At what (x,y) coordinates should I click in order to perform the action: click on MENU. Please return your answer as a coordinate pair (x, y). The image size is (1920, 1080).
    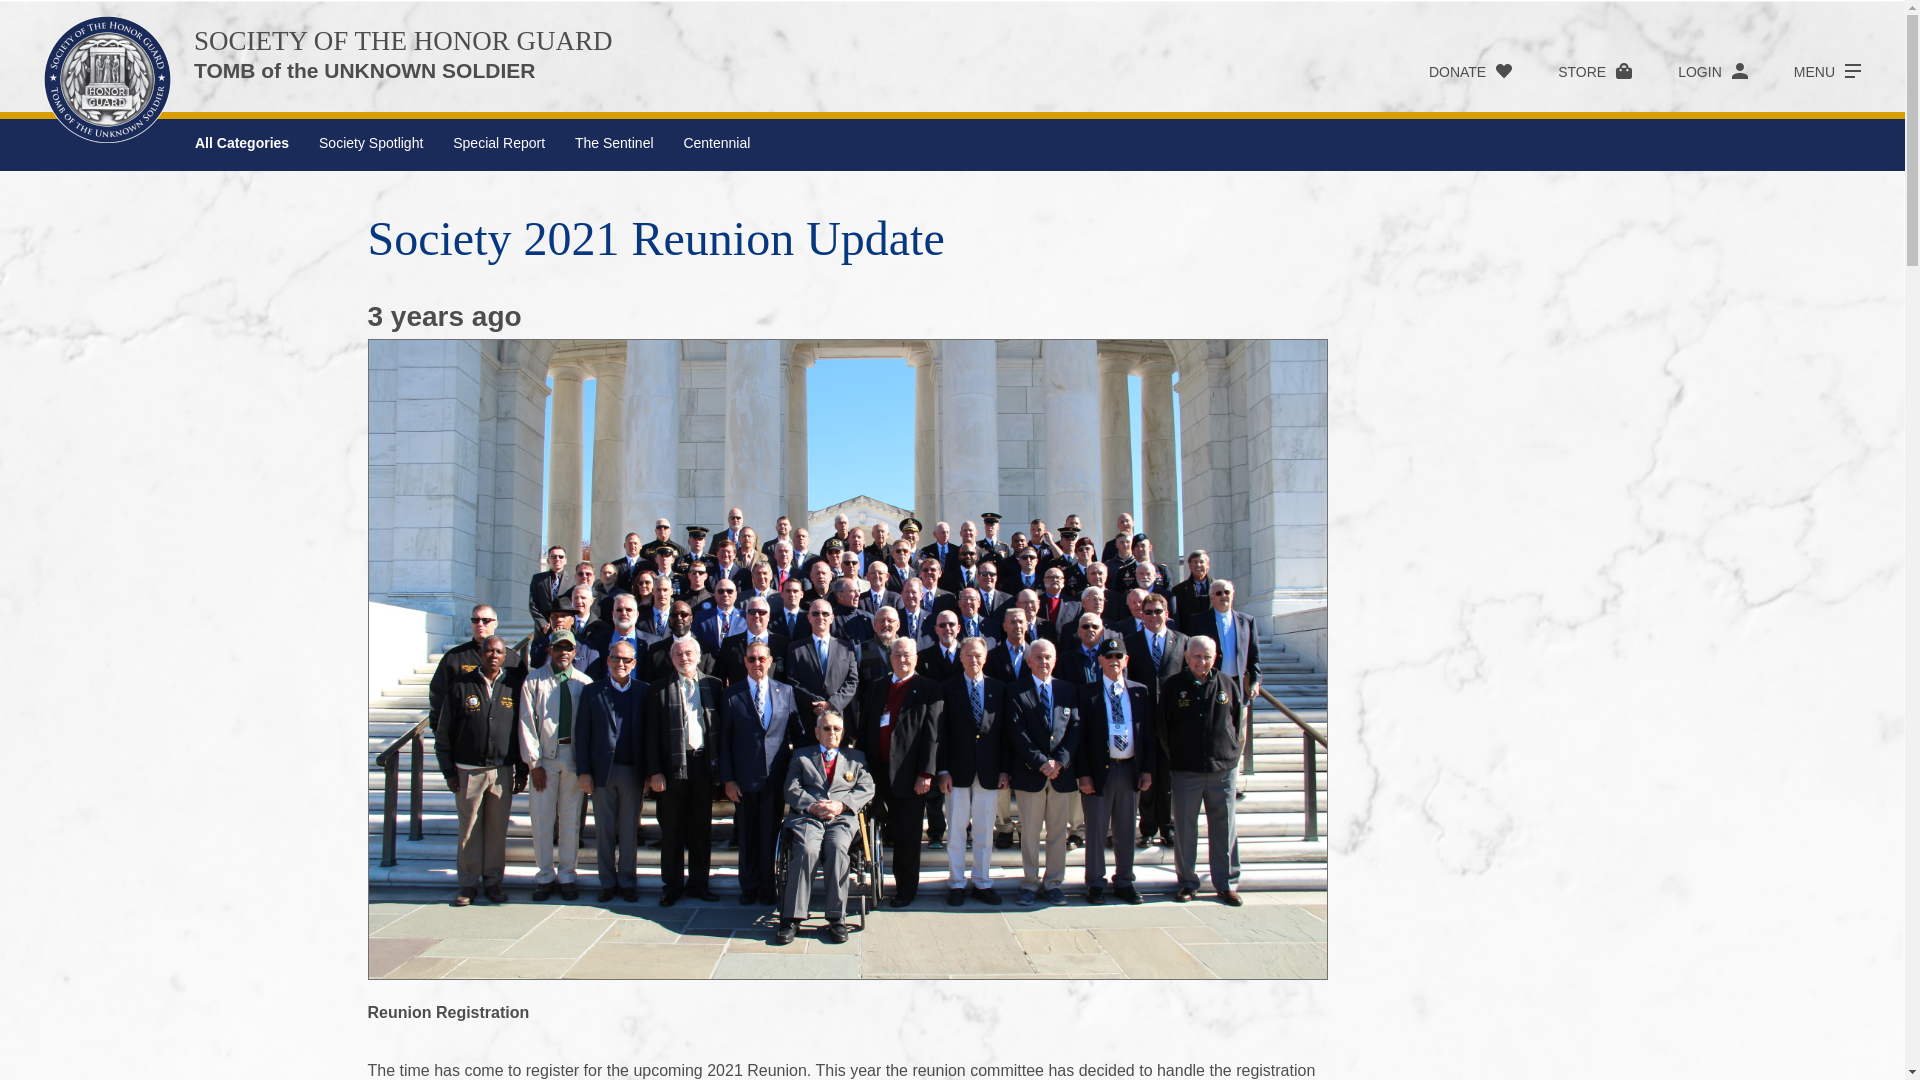
    Looking at the image, I should click on (1804, 71).